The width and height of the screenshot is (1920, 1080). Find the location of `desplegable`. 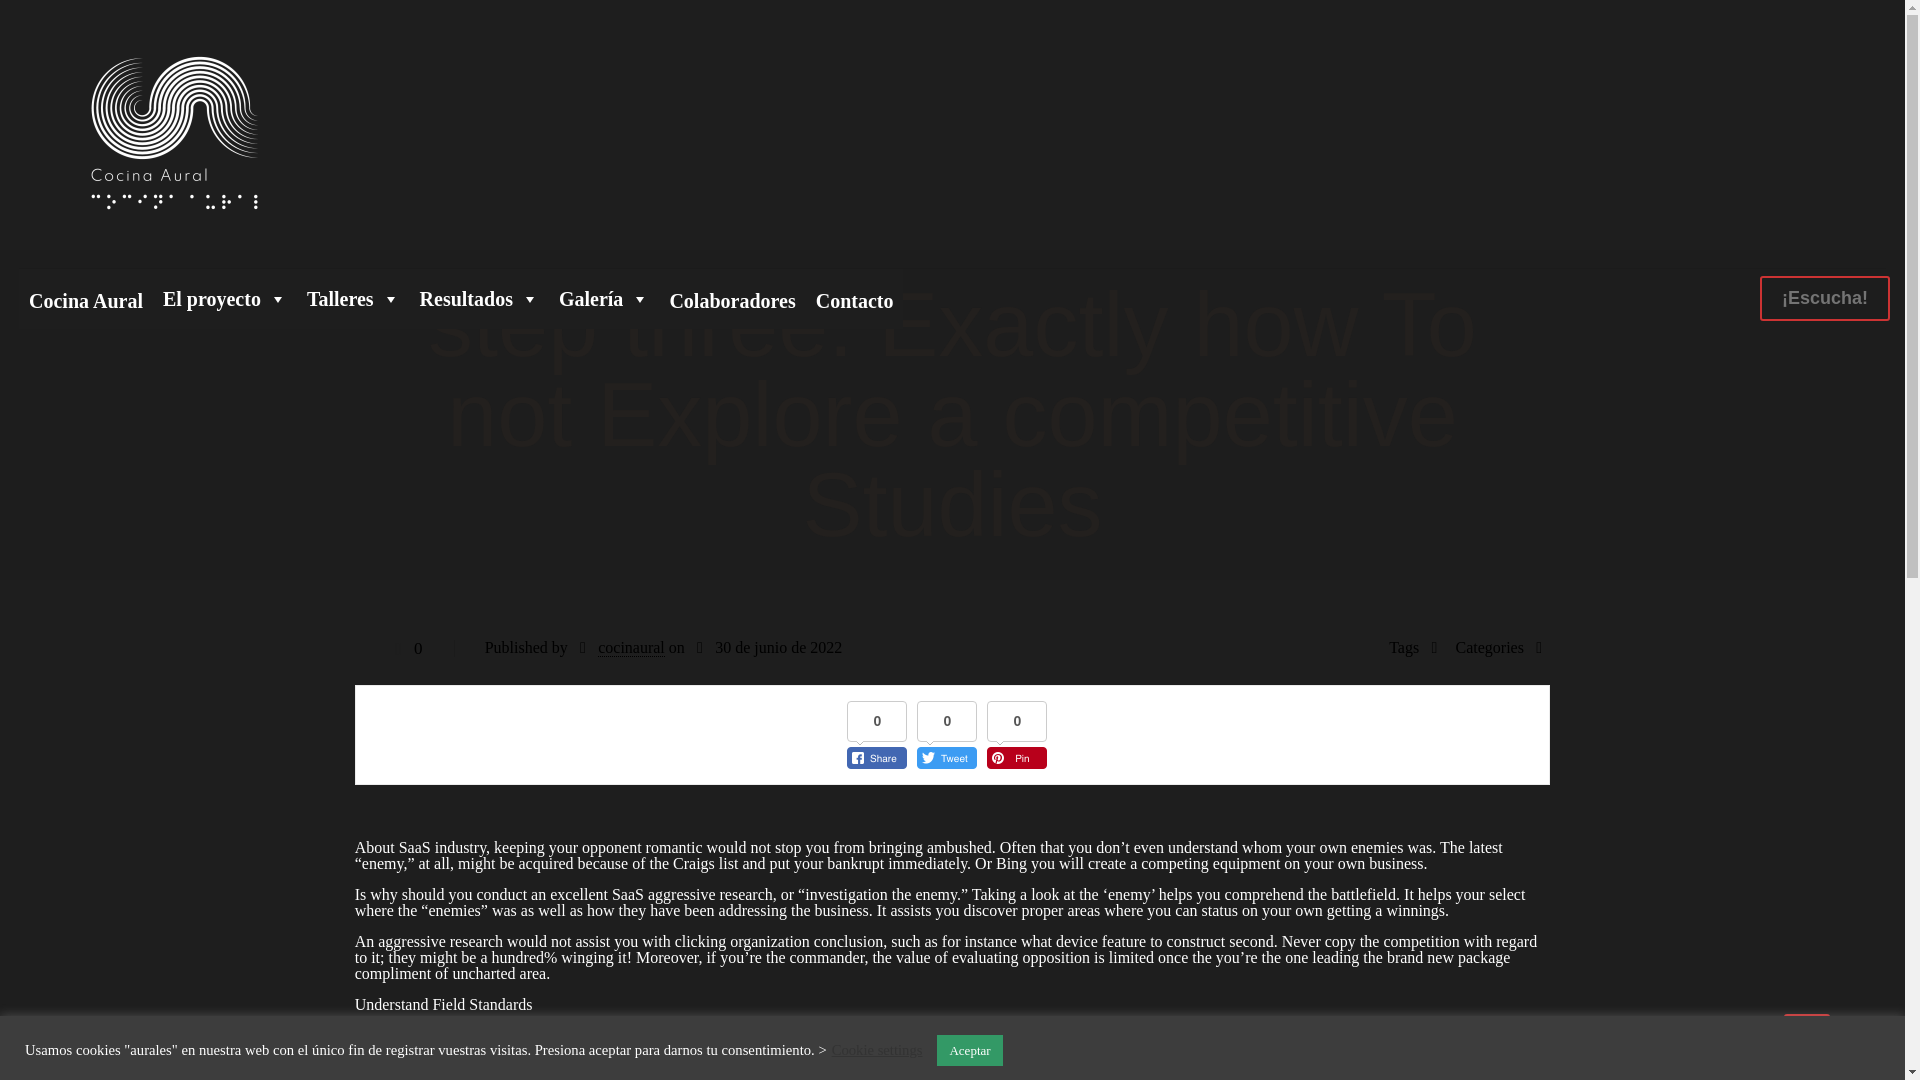

desplegable is located at coordinates (480, 298).